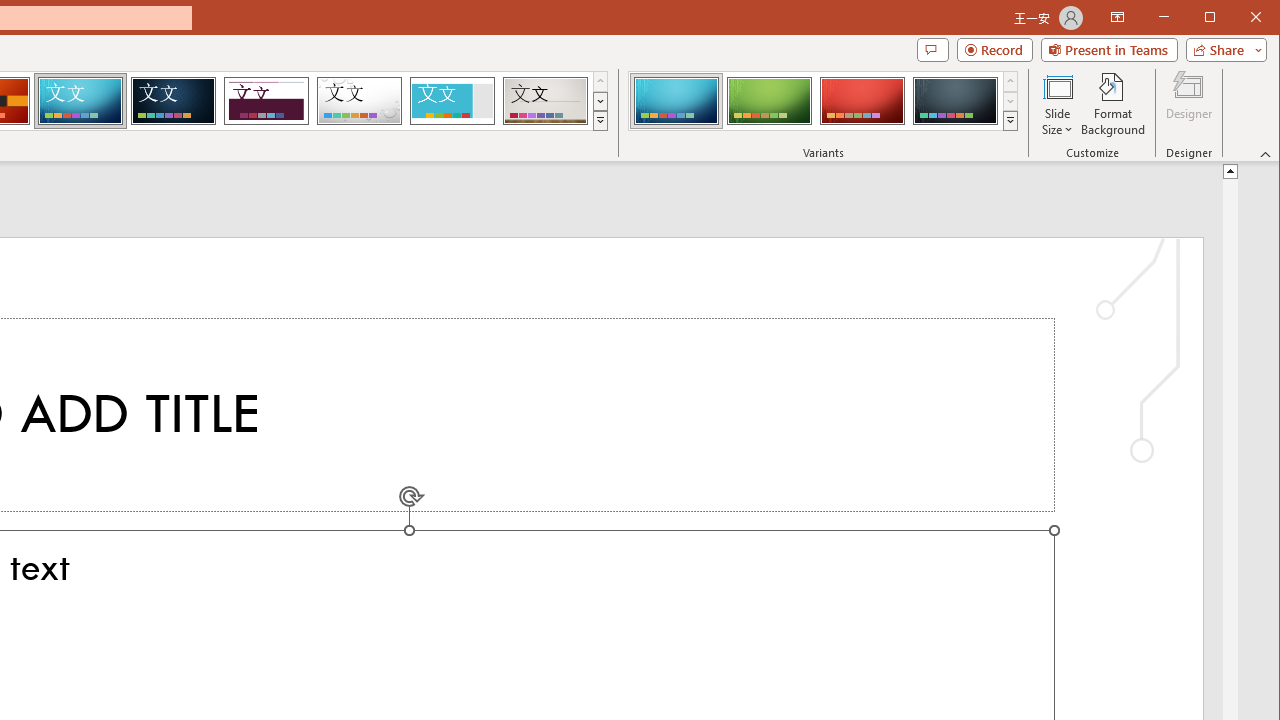  I want to click on Circuit, so click(80, 100).